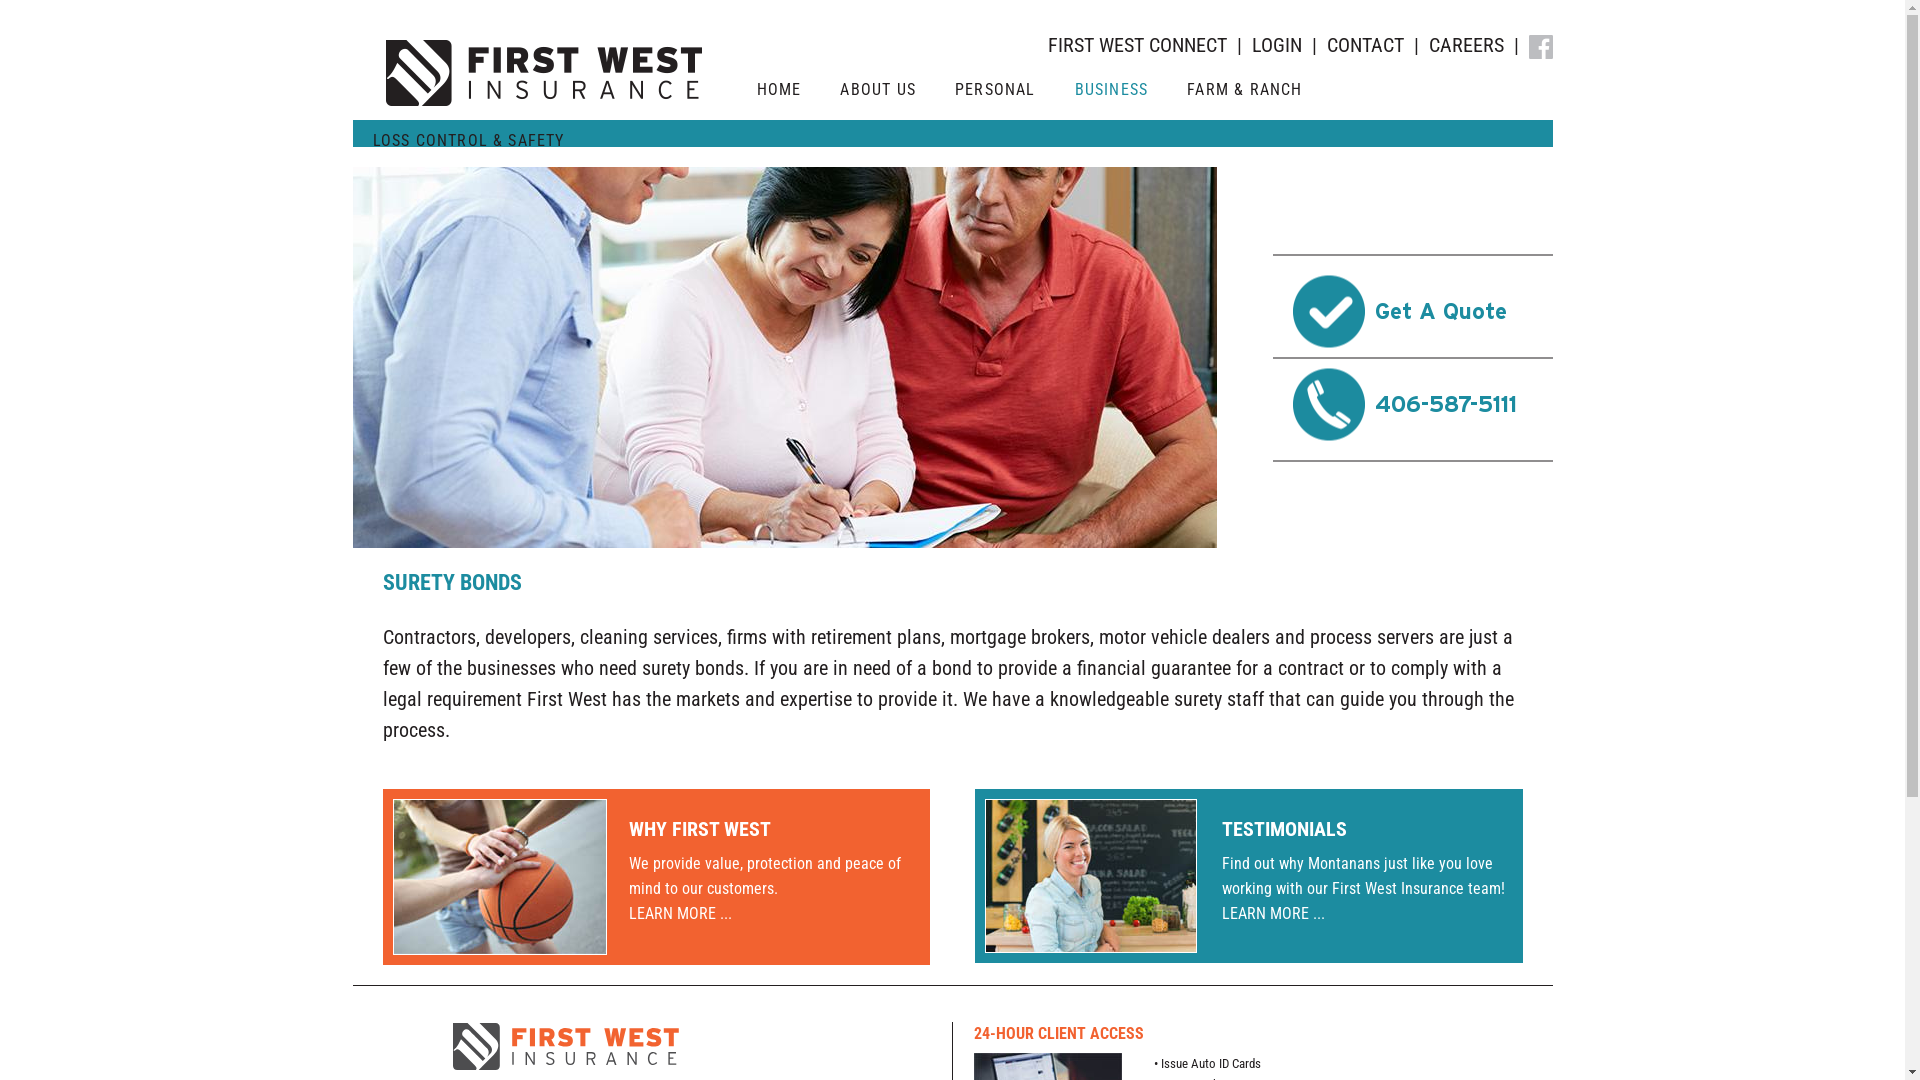 The width and height of the screenshot is (1920, 1080). I want to click on Home, so click(544, 60).